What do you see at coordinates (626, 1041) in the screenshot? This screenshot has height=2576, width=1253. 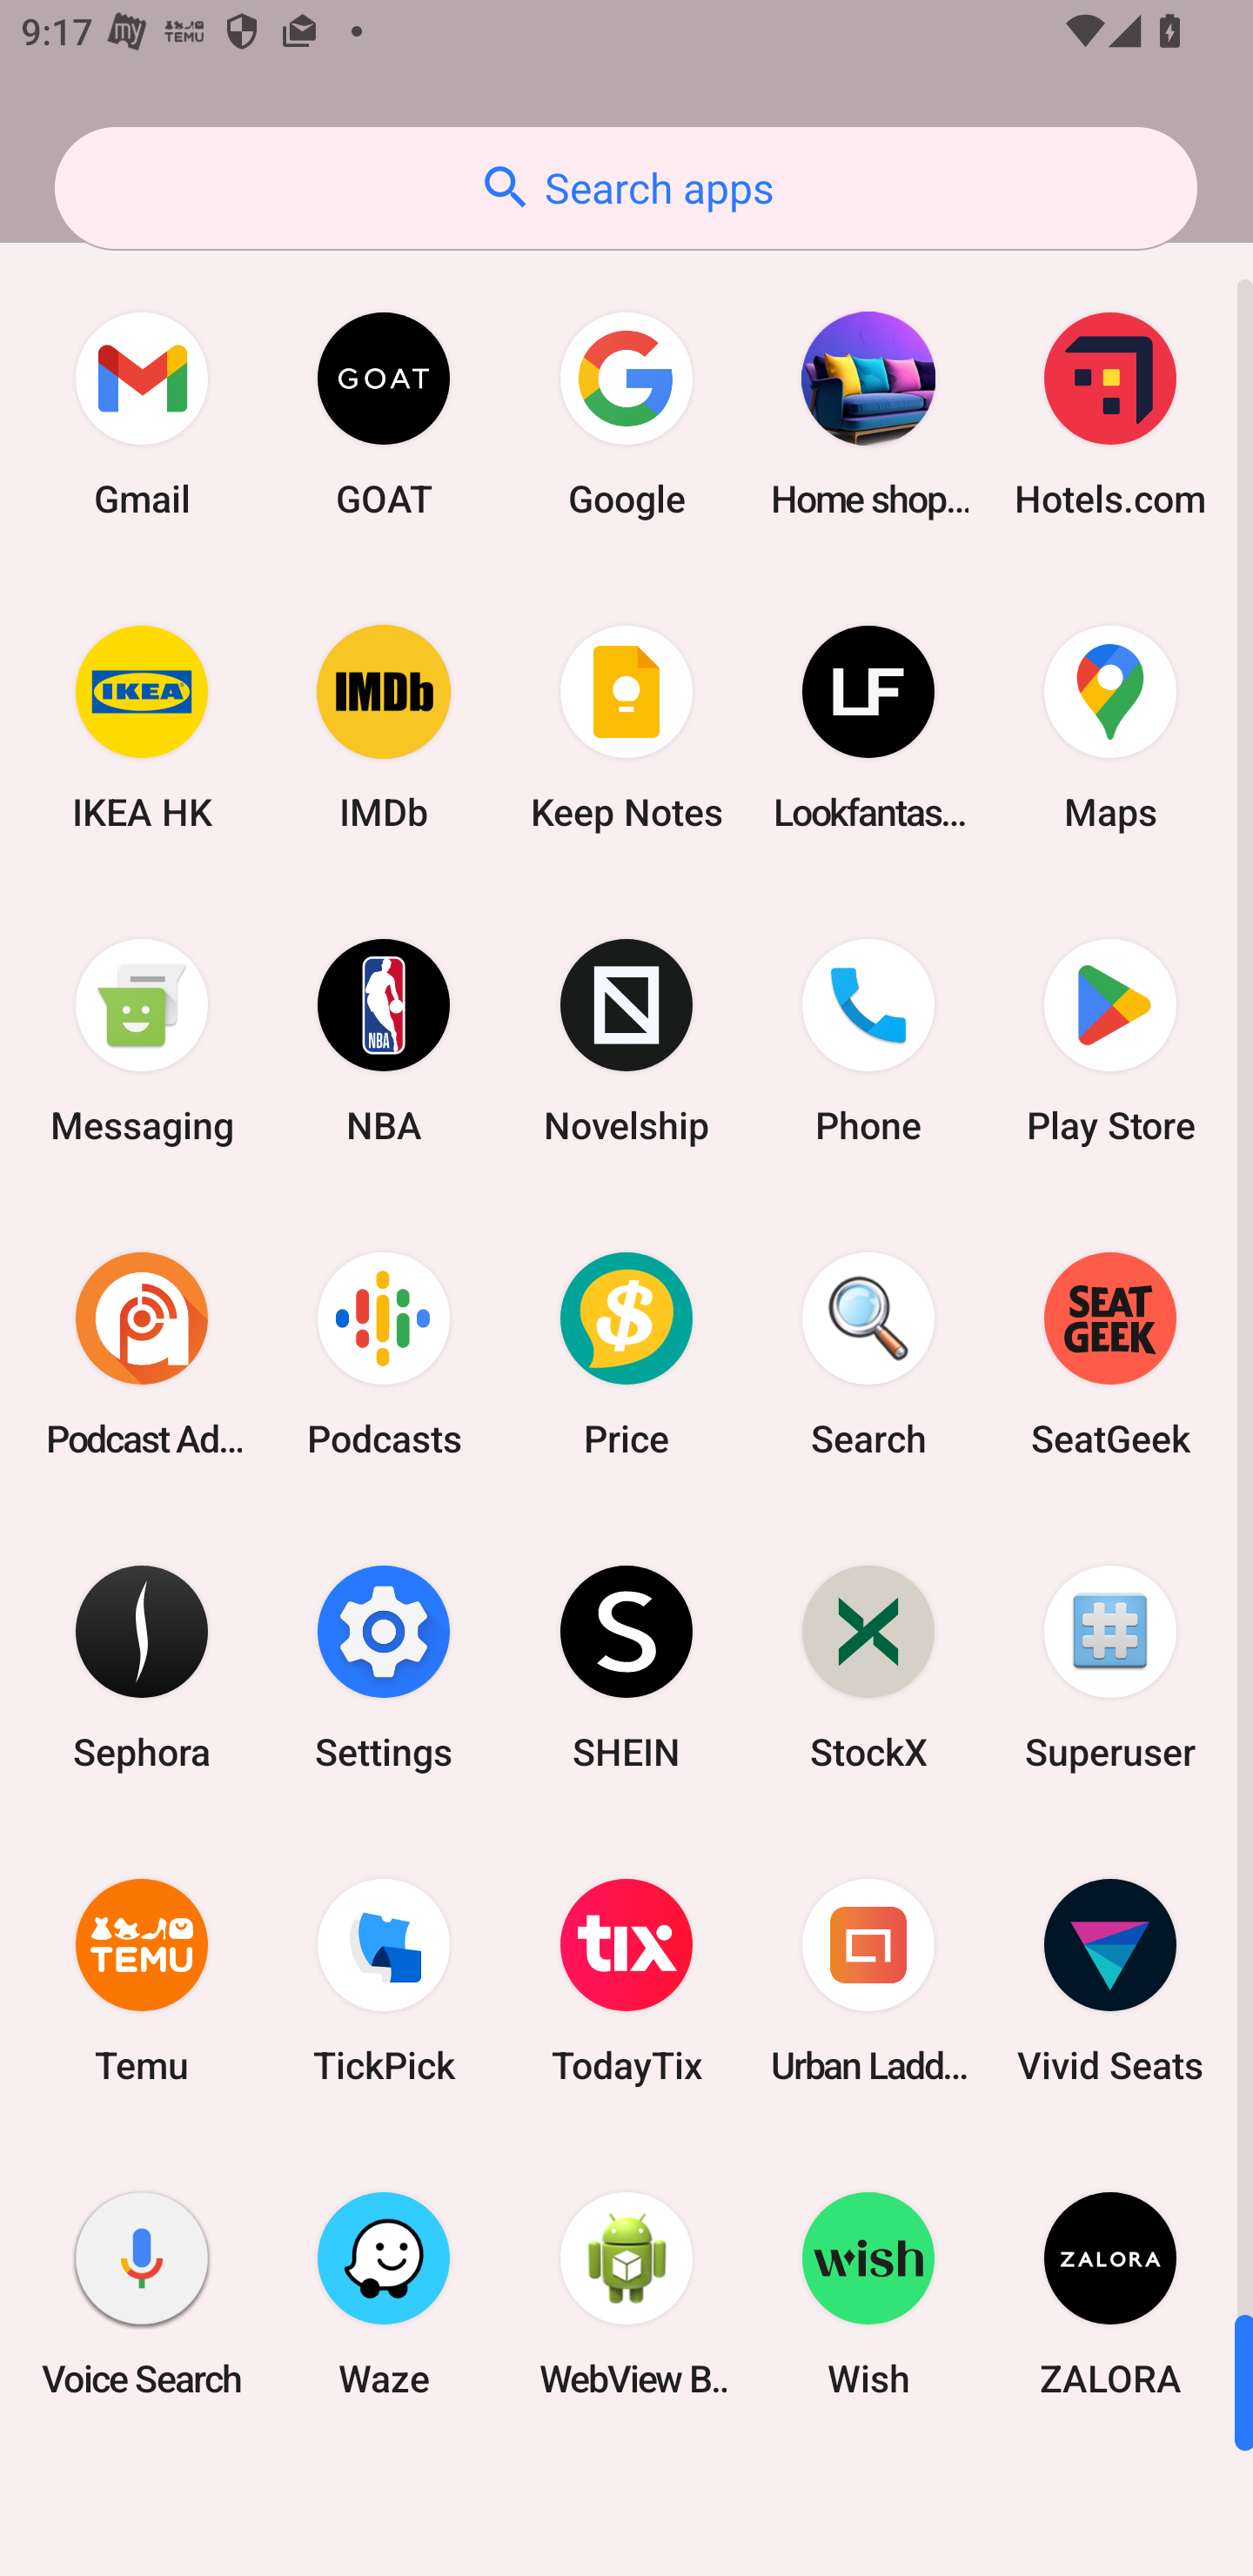 I see `Novelship` at bounding box center [626, 1041].